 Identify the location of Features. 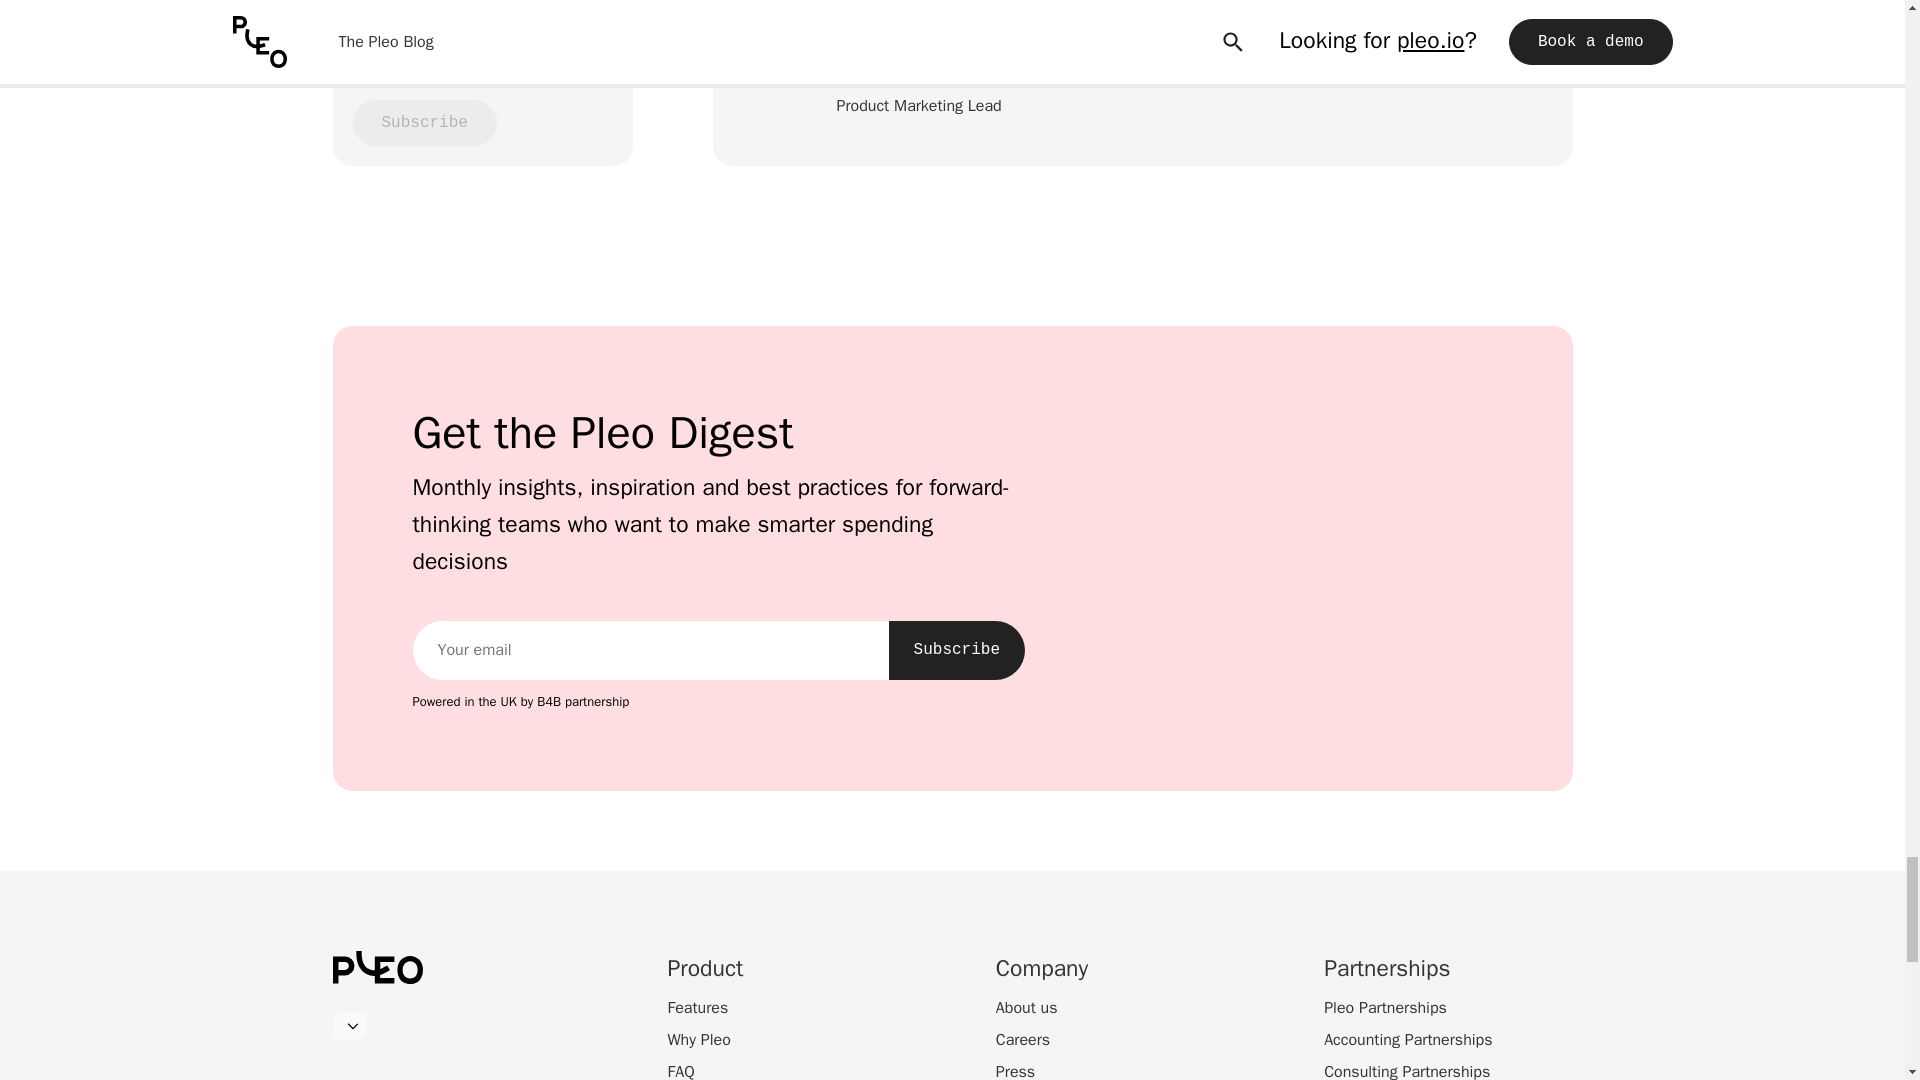
(698, 1007).